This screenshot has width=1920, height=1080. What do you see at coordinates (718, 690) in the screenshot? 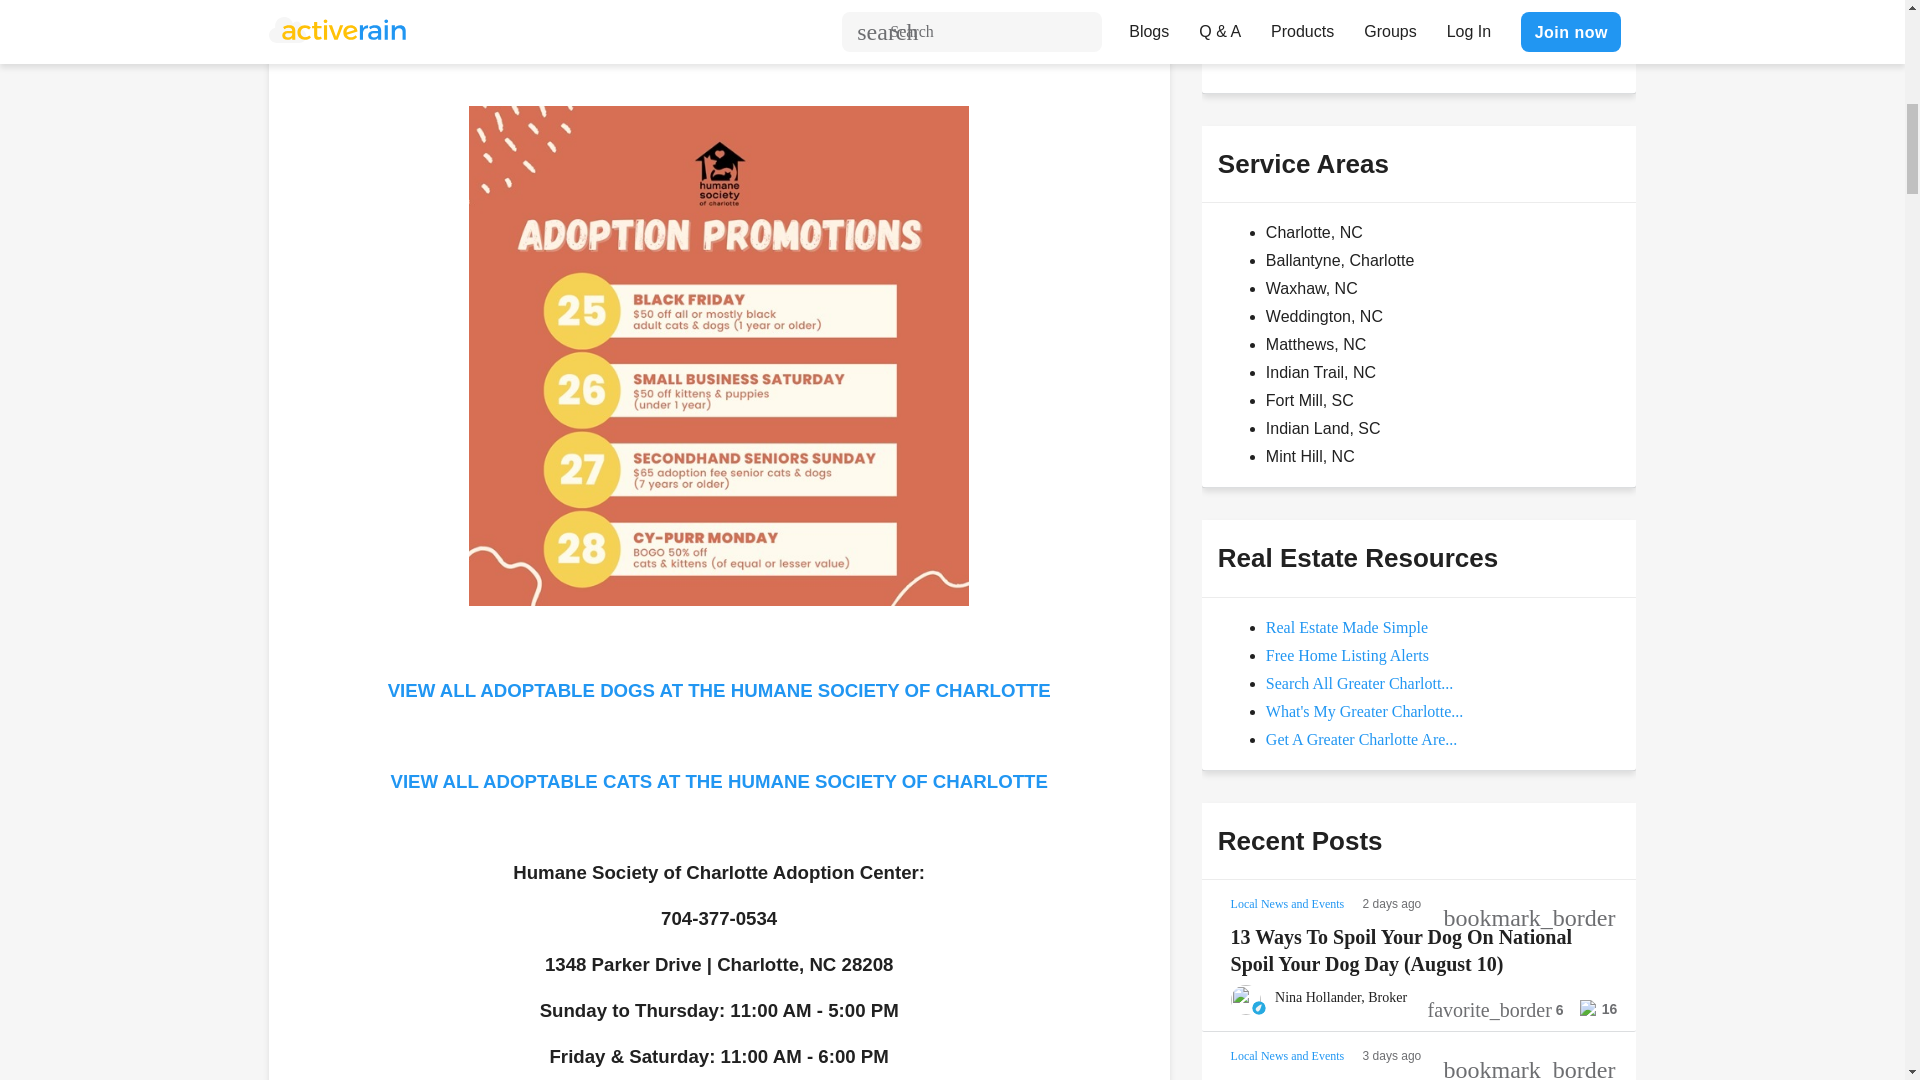
I see `VIEW ALL ADOPTABLE DOGS AT THE HUMANE SOCIETY OF CHARLOTTE` at bounding box center [718, 690].